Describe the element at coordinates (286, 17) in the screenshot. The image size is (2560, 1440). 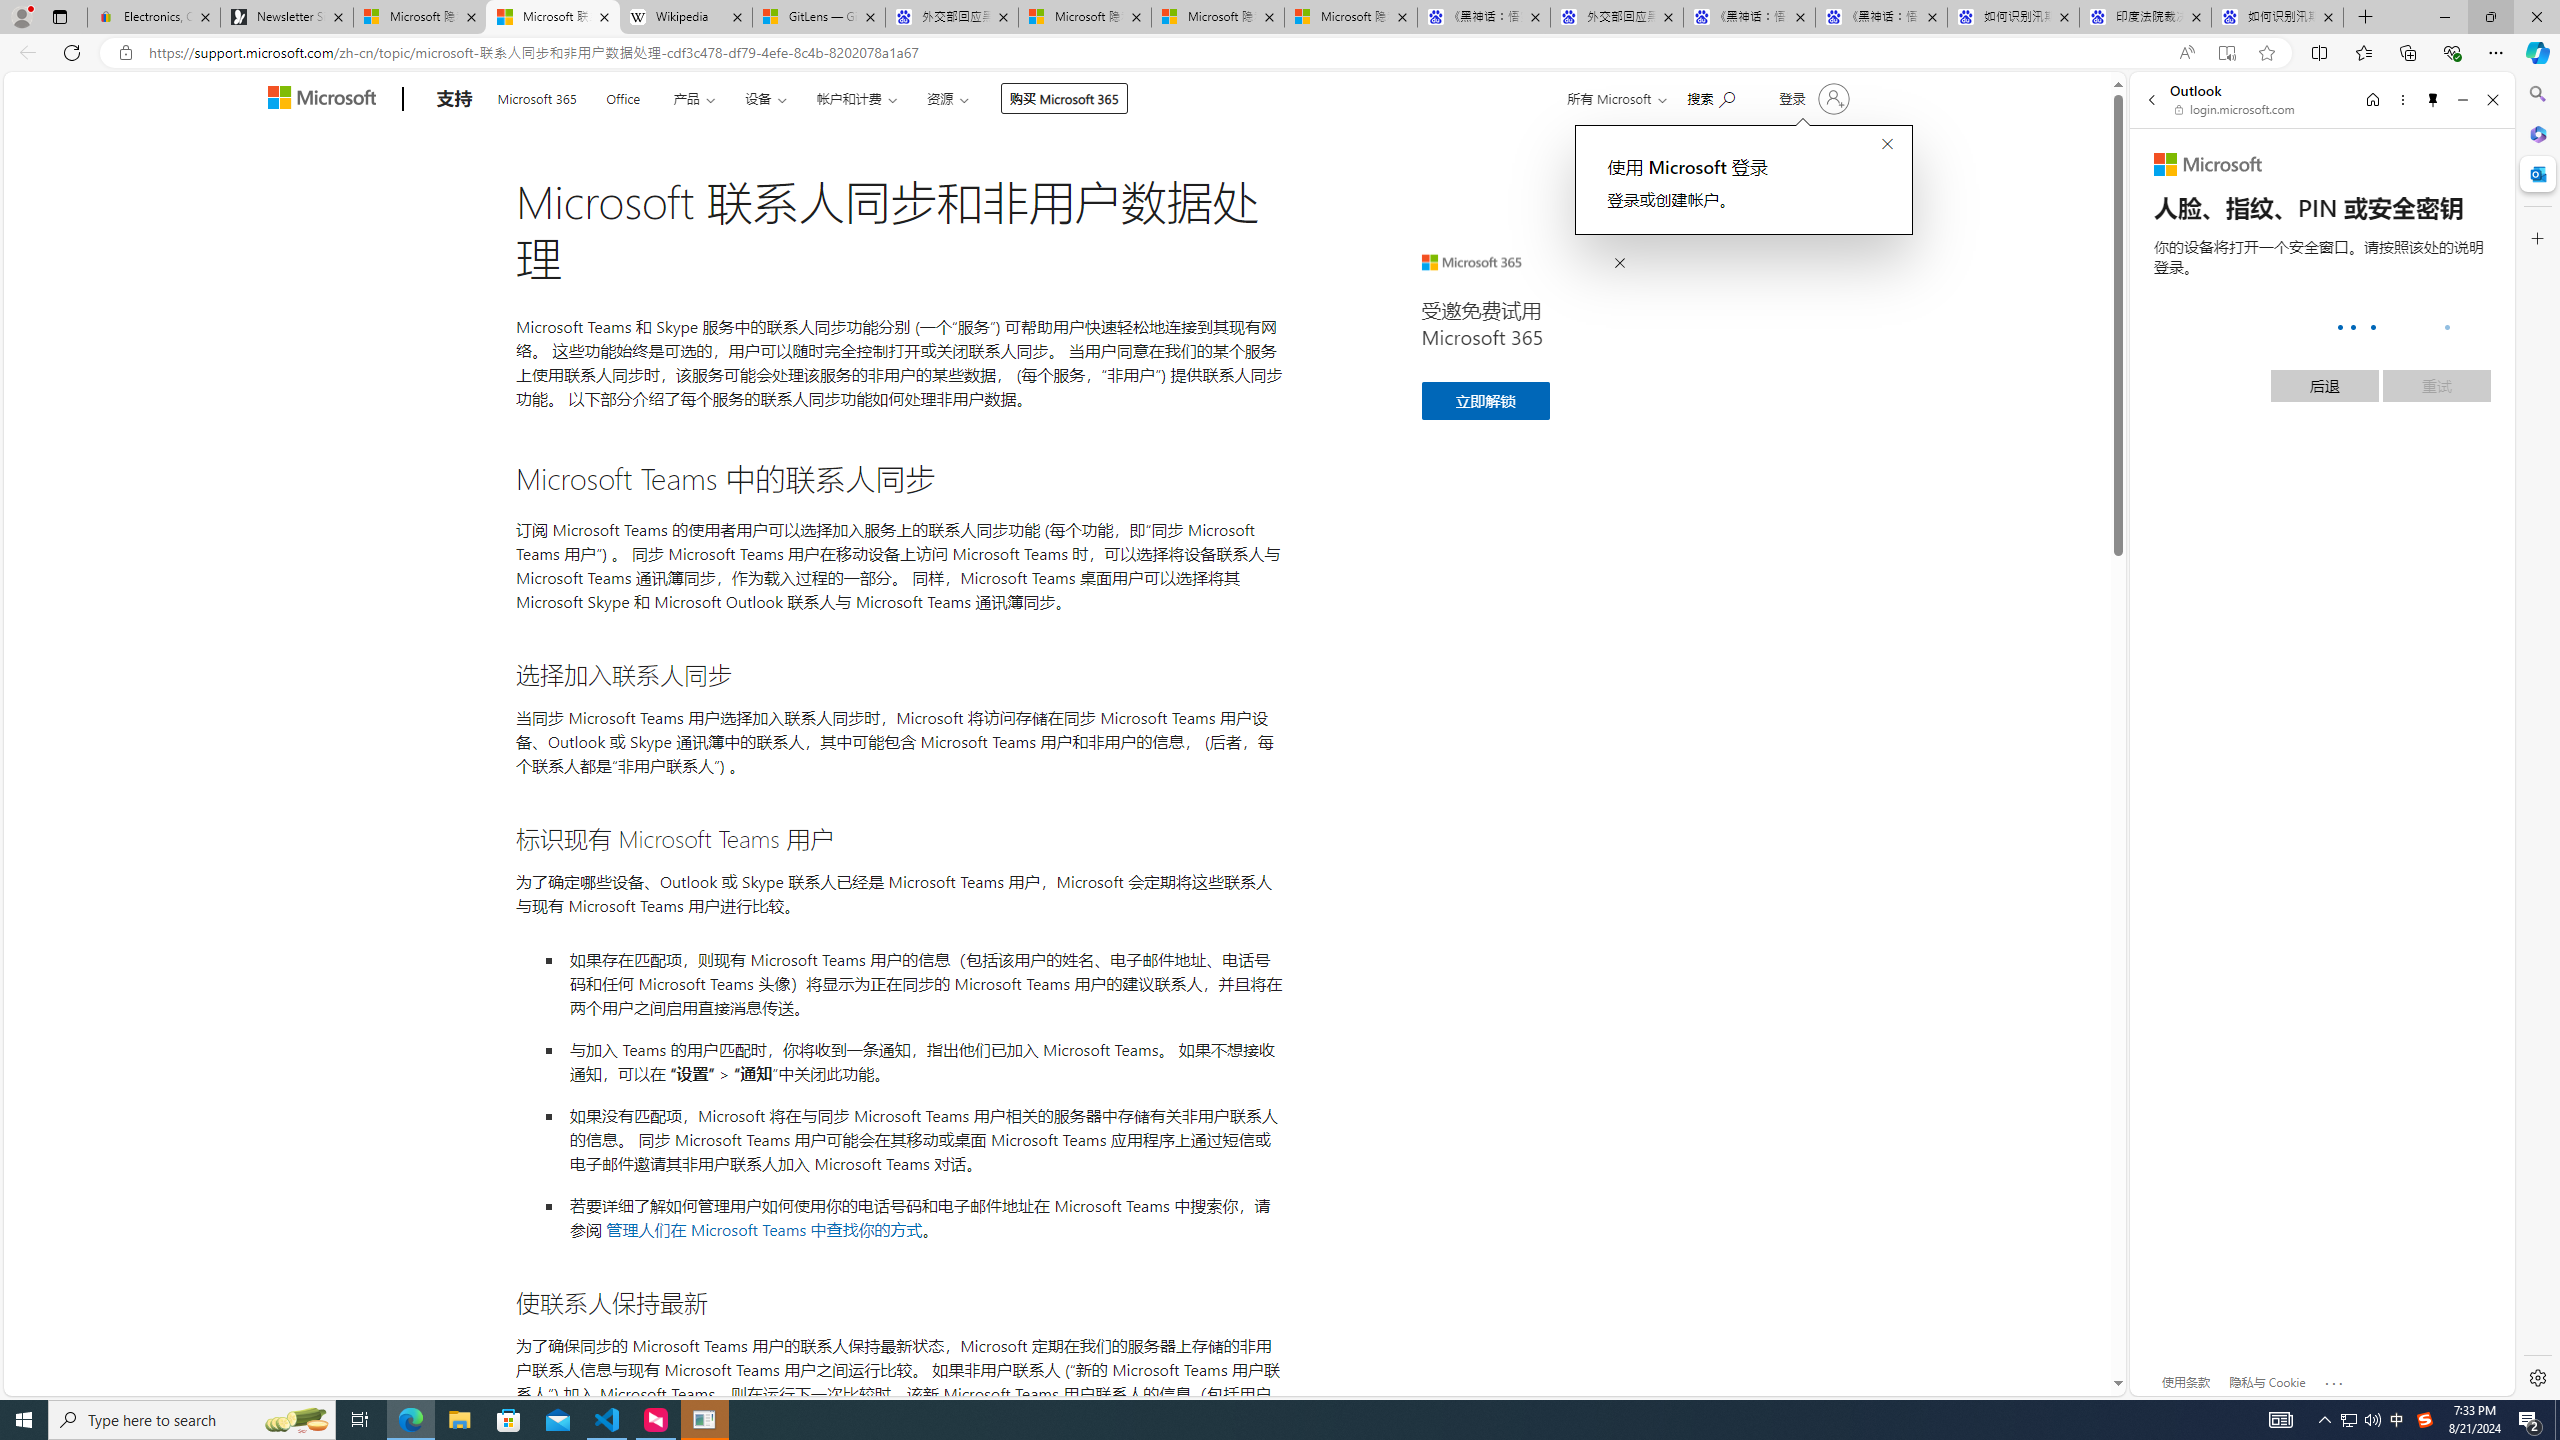
I see `Newsletter Sign Up` at that location.